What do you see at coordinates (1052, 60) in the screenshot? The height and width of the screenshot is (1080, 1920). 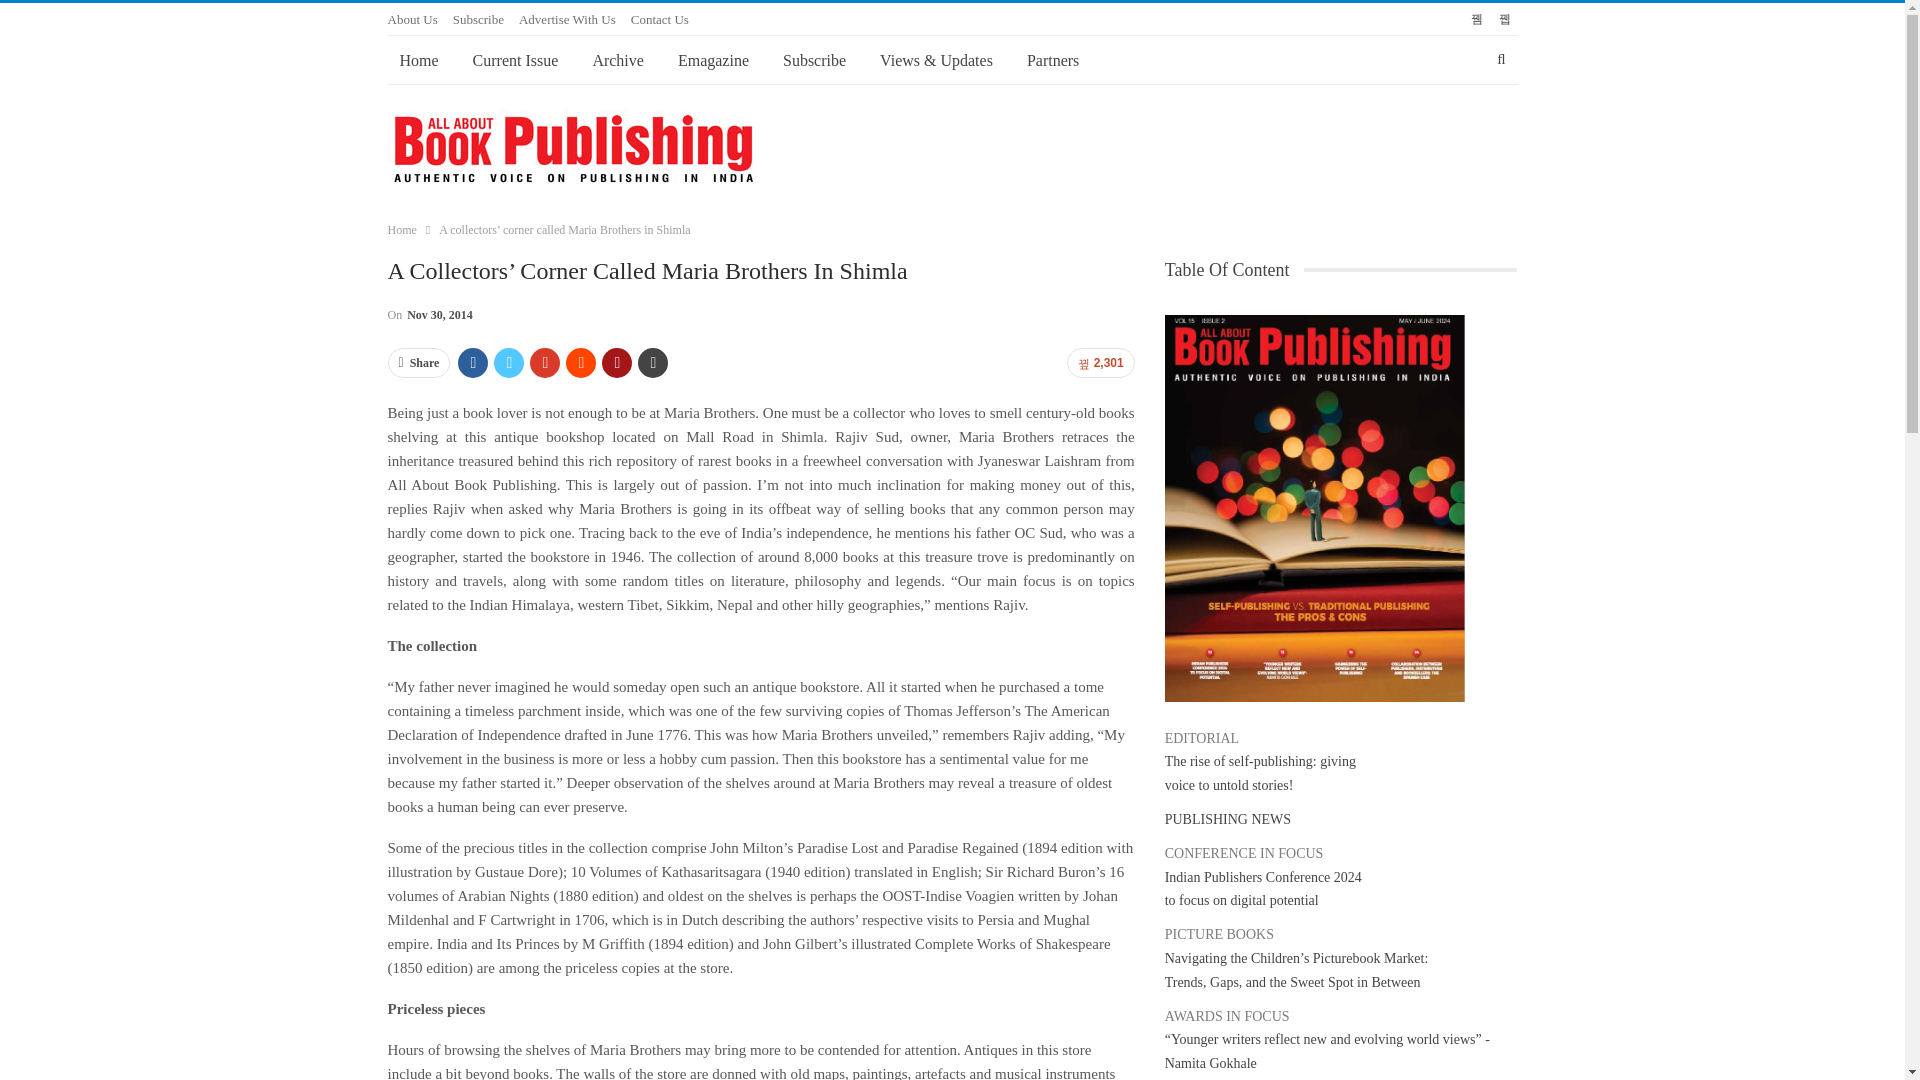 I see `Partners` at bounding box center [1052, 60].